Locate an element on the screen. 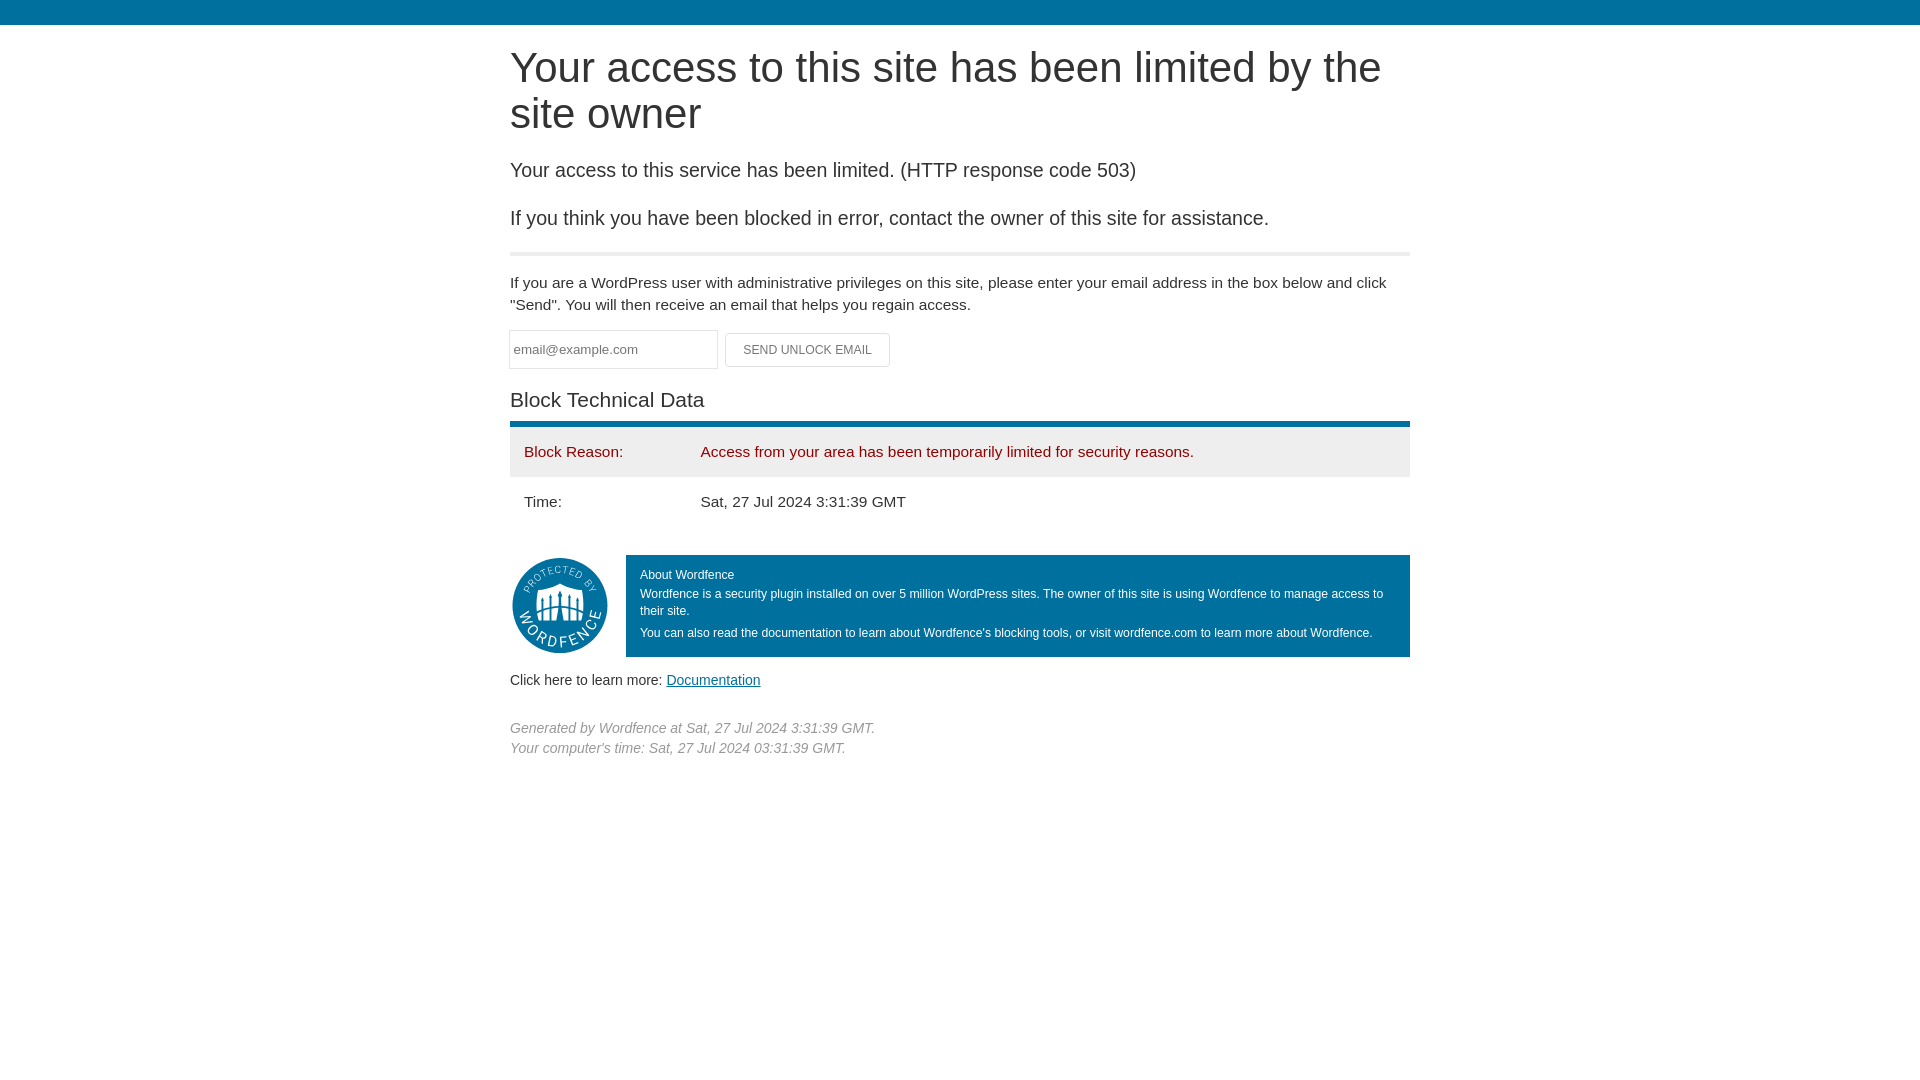 This screenshot has width=1920, height=1080. Documentation is located at coordinates (713, 679).